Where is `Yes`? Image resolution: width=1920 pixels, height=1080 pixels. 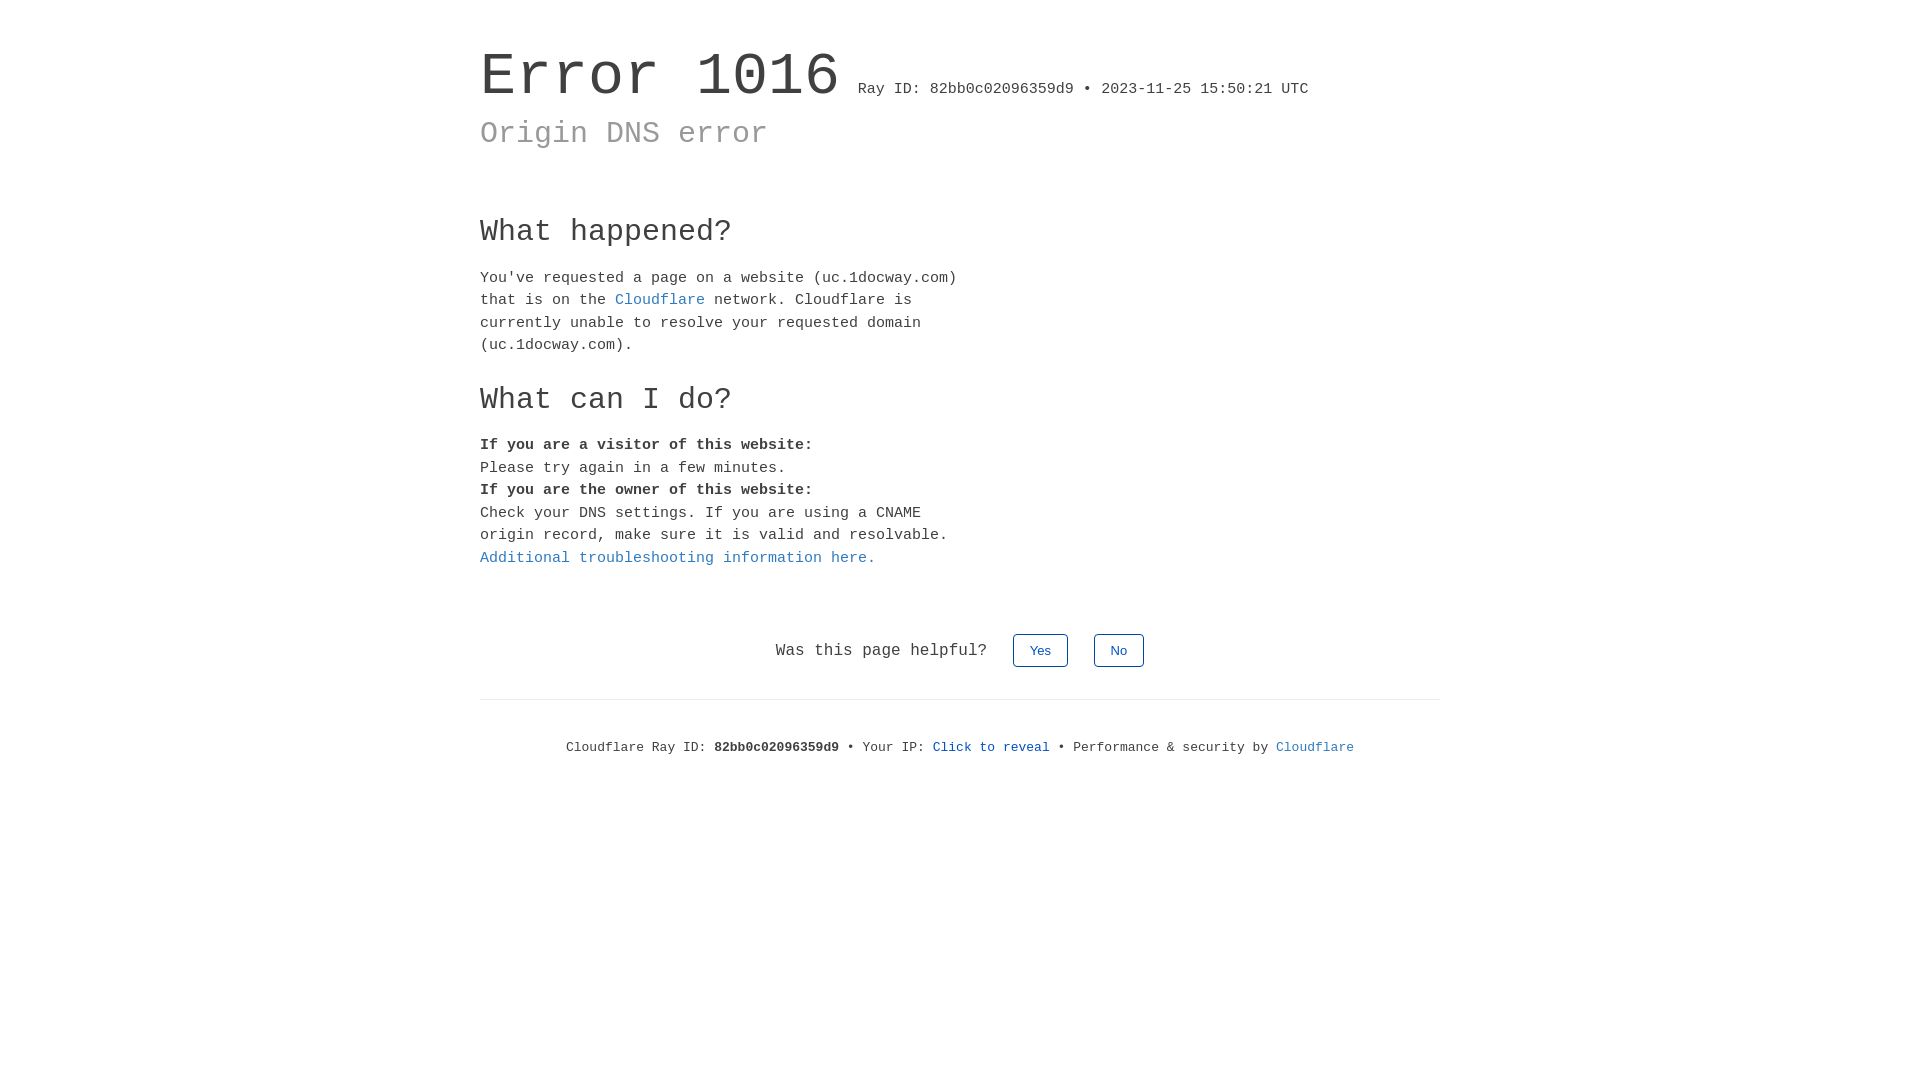
Yes is located at coordinates (1040, 650).